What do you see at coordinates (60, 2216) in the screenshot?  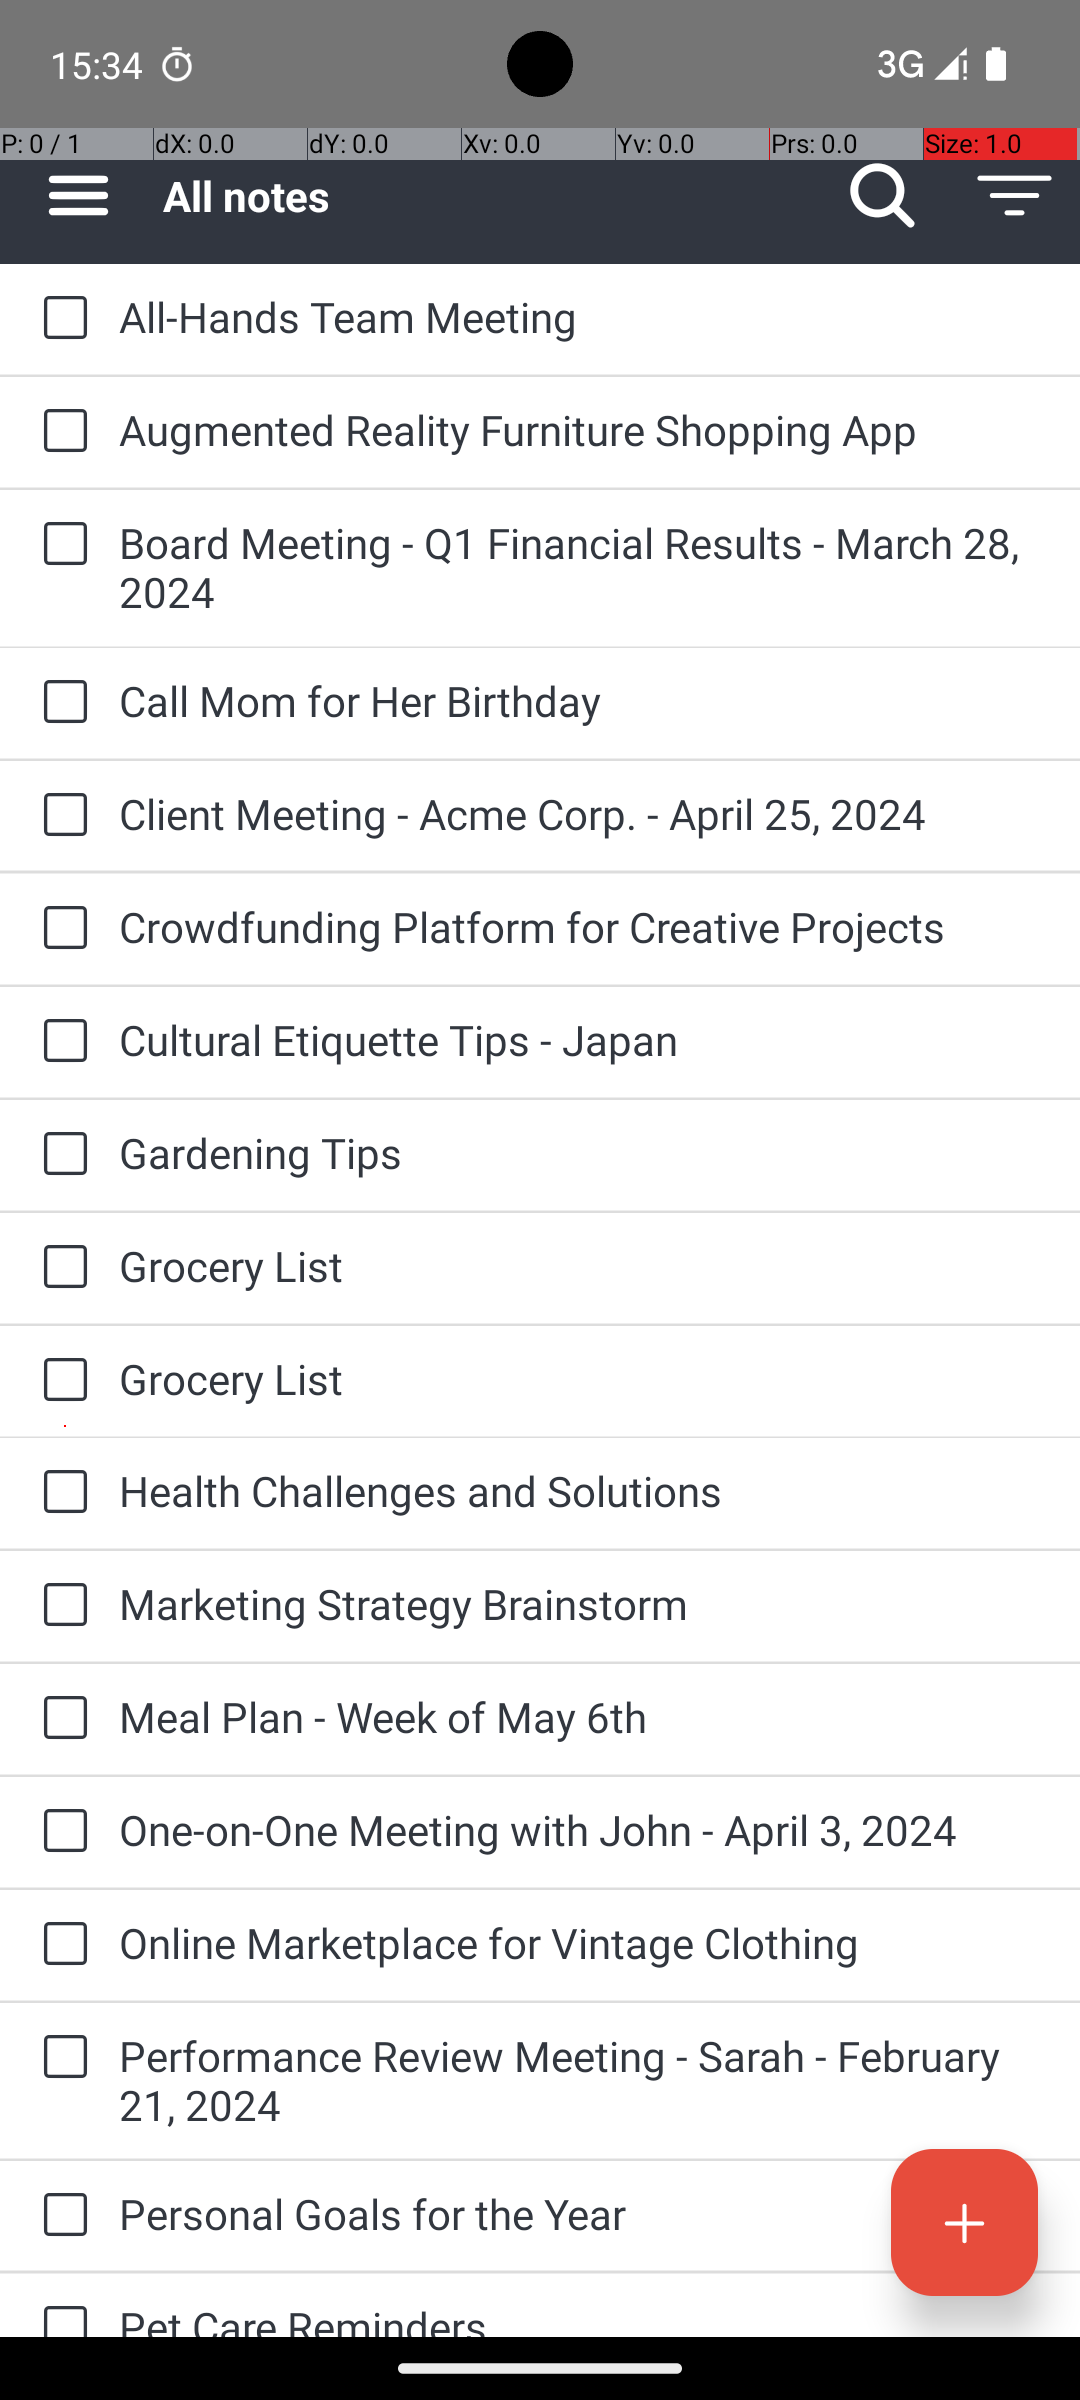 I see `to-do: Personal Goals for the Year` at bounding box center [60, 2216].